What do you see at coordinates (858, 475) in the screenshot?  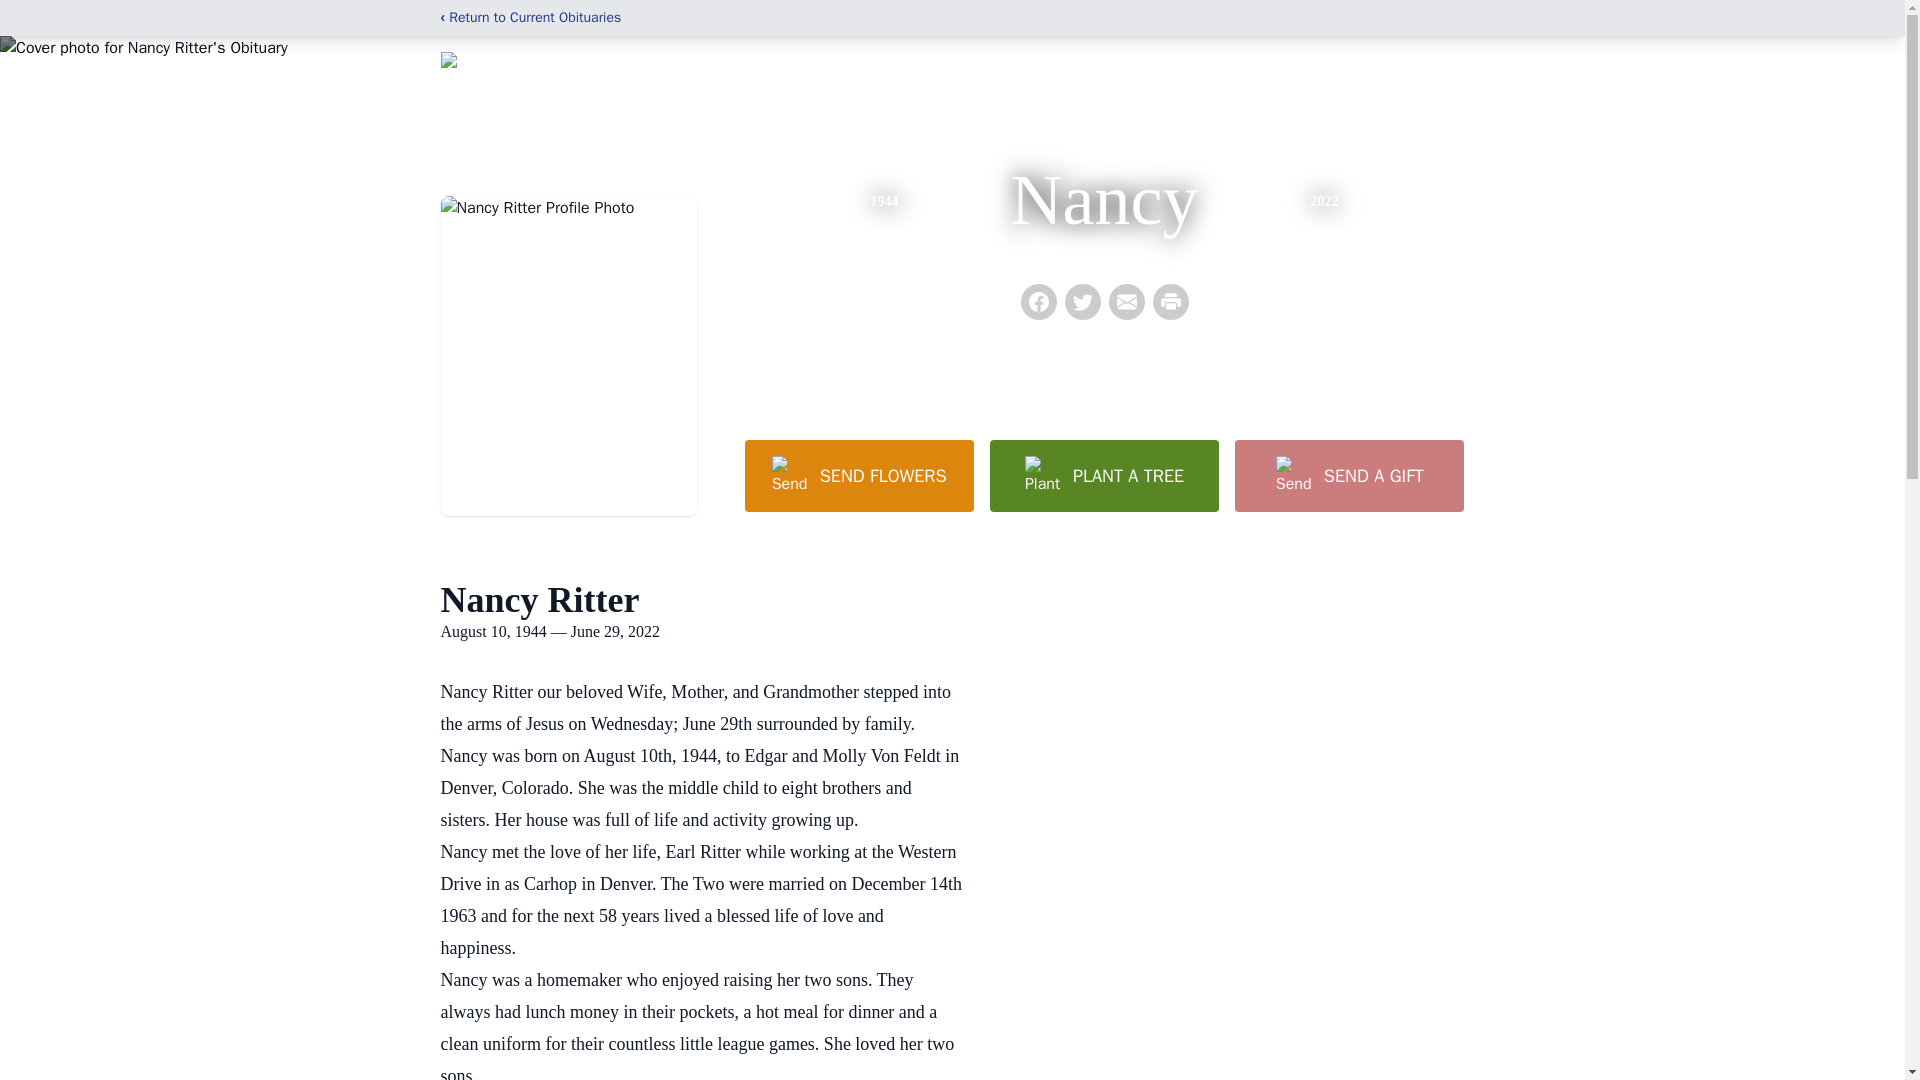 I see `SEND FLOWERS` at bounding box center [858, 475].